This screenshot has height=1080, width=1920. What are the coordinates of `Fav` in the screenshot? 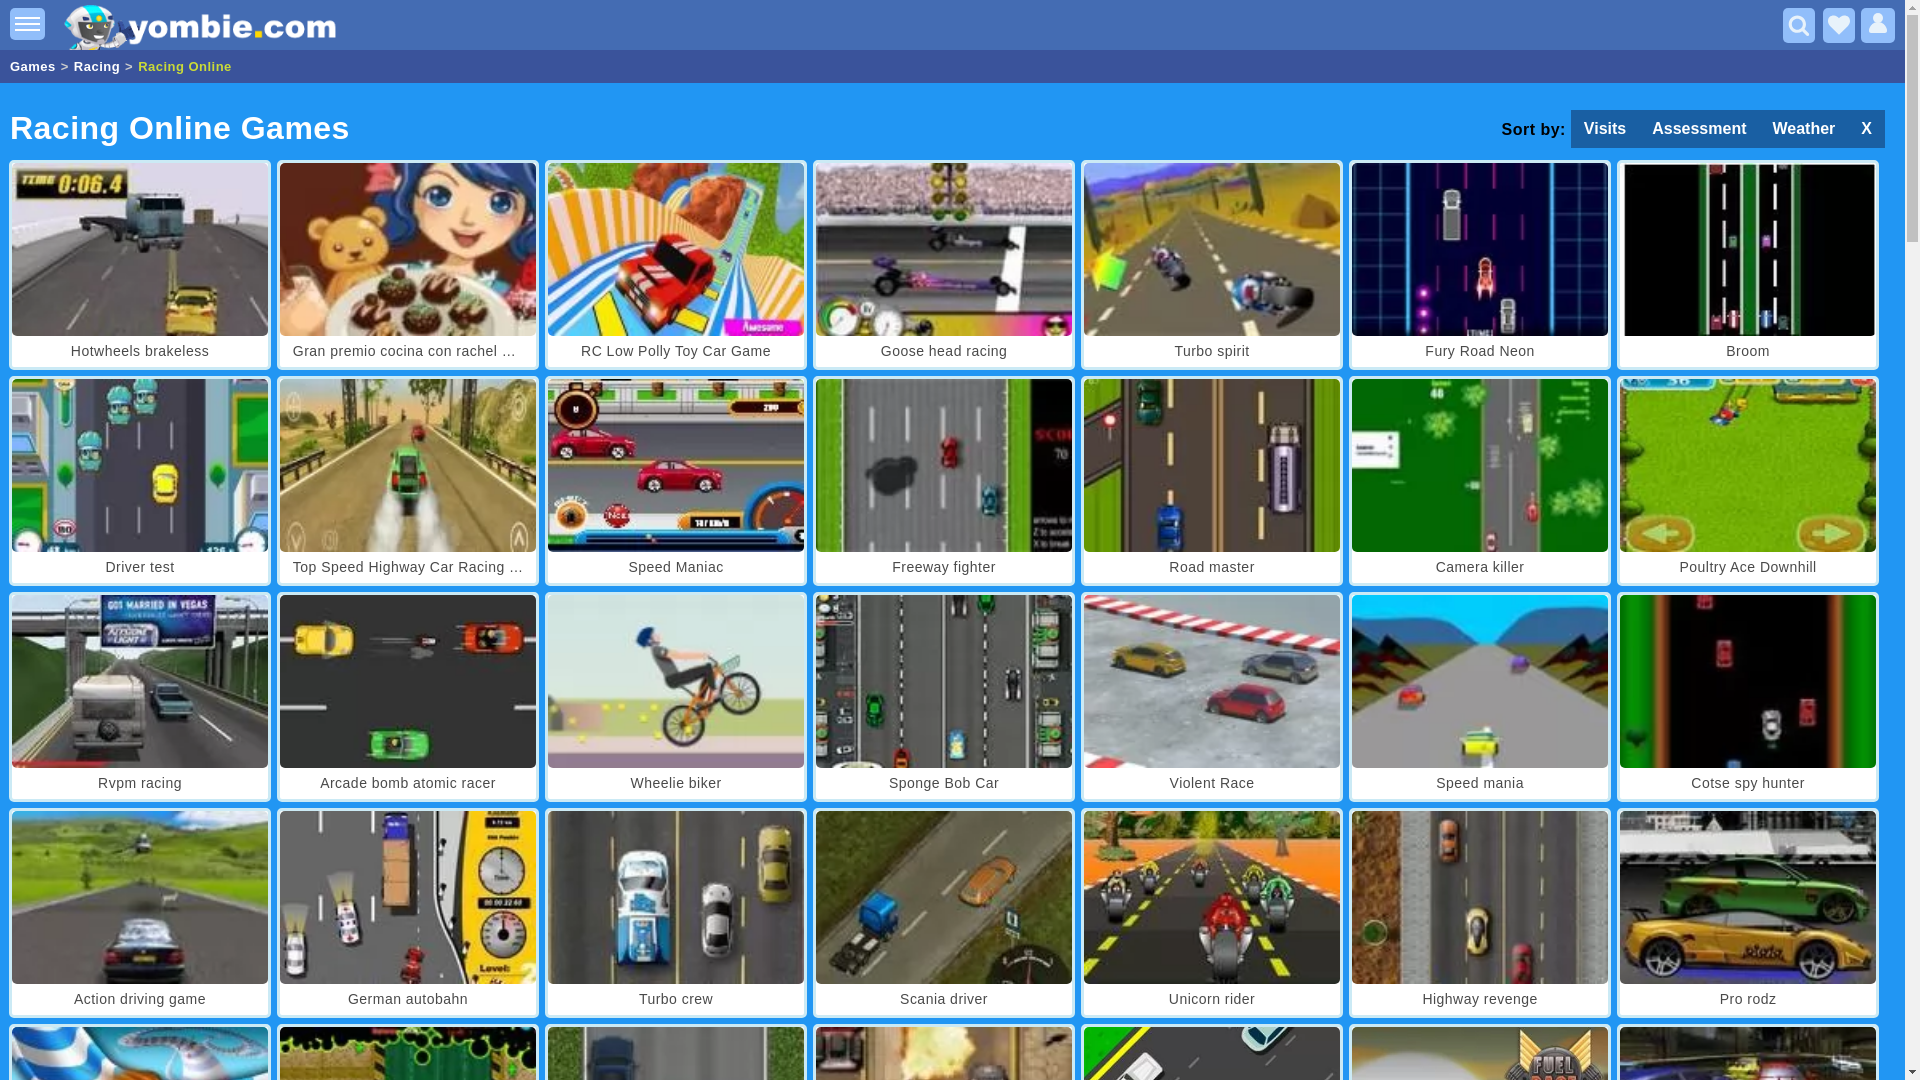 It's located at (1838, 25).